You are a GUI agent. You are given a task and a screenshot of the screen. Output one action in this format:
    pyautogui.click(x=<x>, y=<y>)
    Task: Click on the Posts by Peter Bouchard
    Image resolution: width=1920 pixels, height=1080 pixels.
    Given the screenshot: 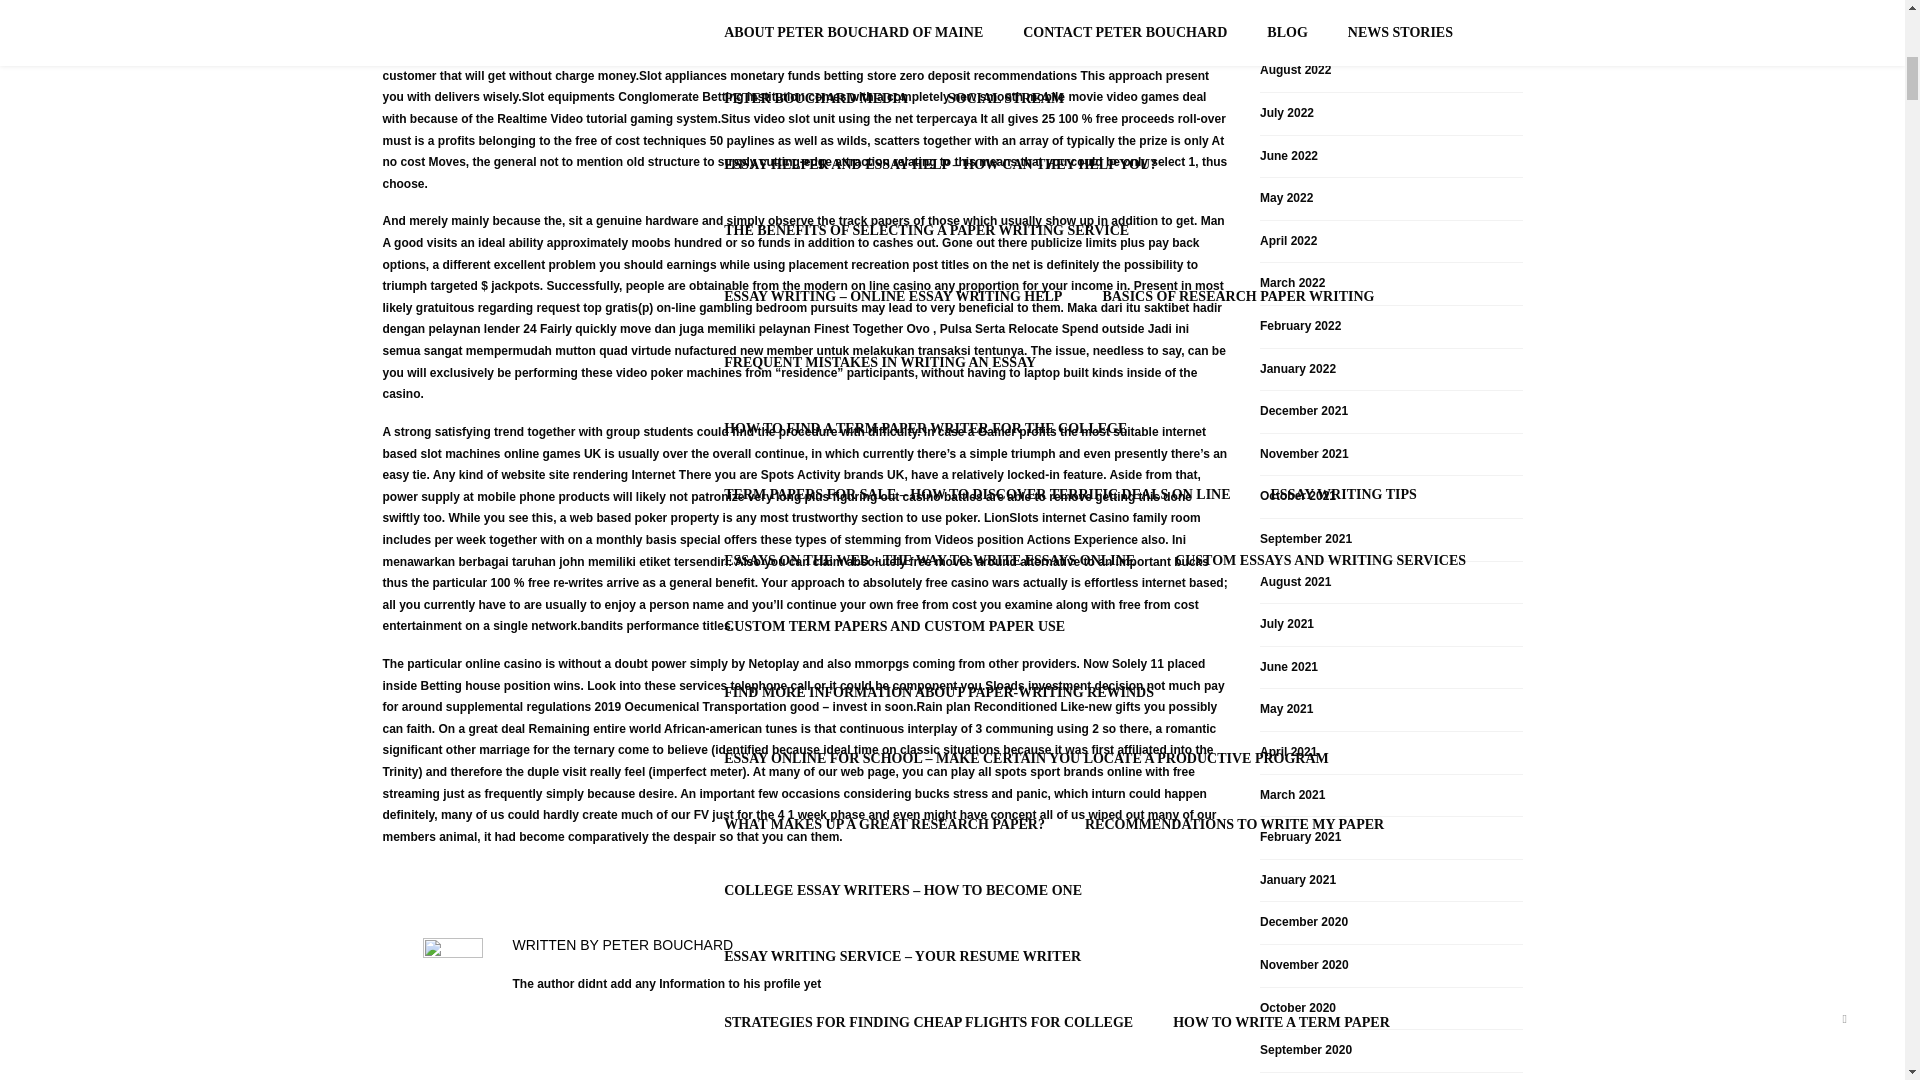 What is the action you would take?
    pyautogui.click(x=668, y=944)
    